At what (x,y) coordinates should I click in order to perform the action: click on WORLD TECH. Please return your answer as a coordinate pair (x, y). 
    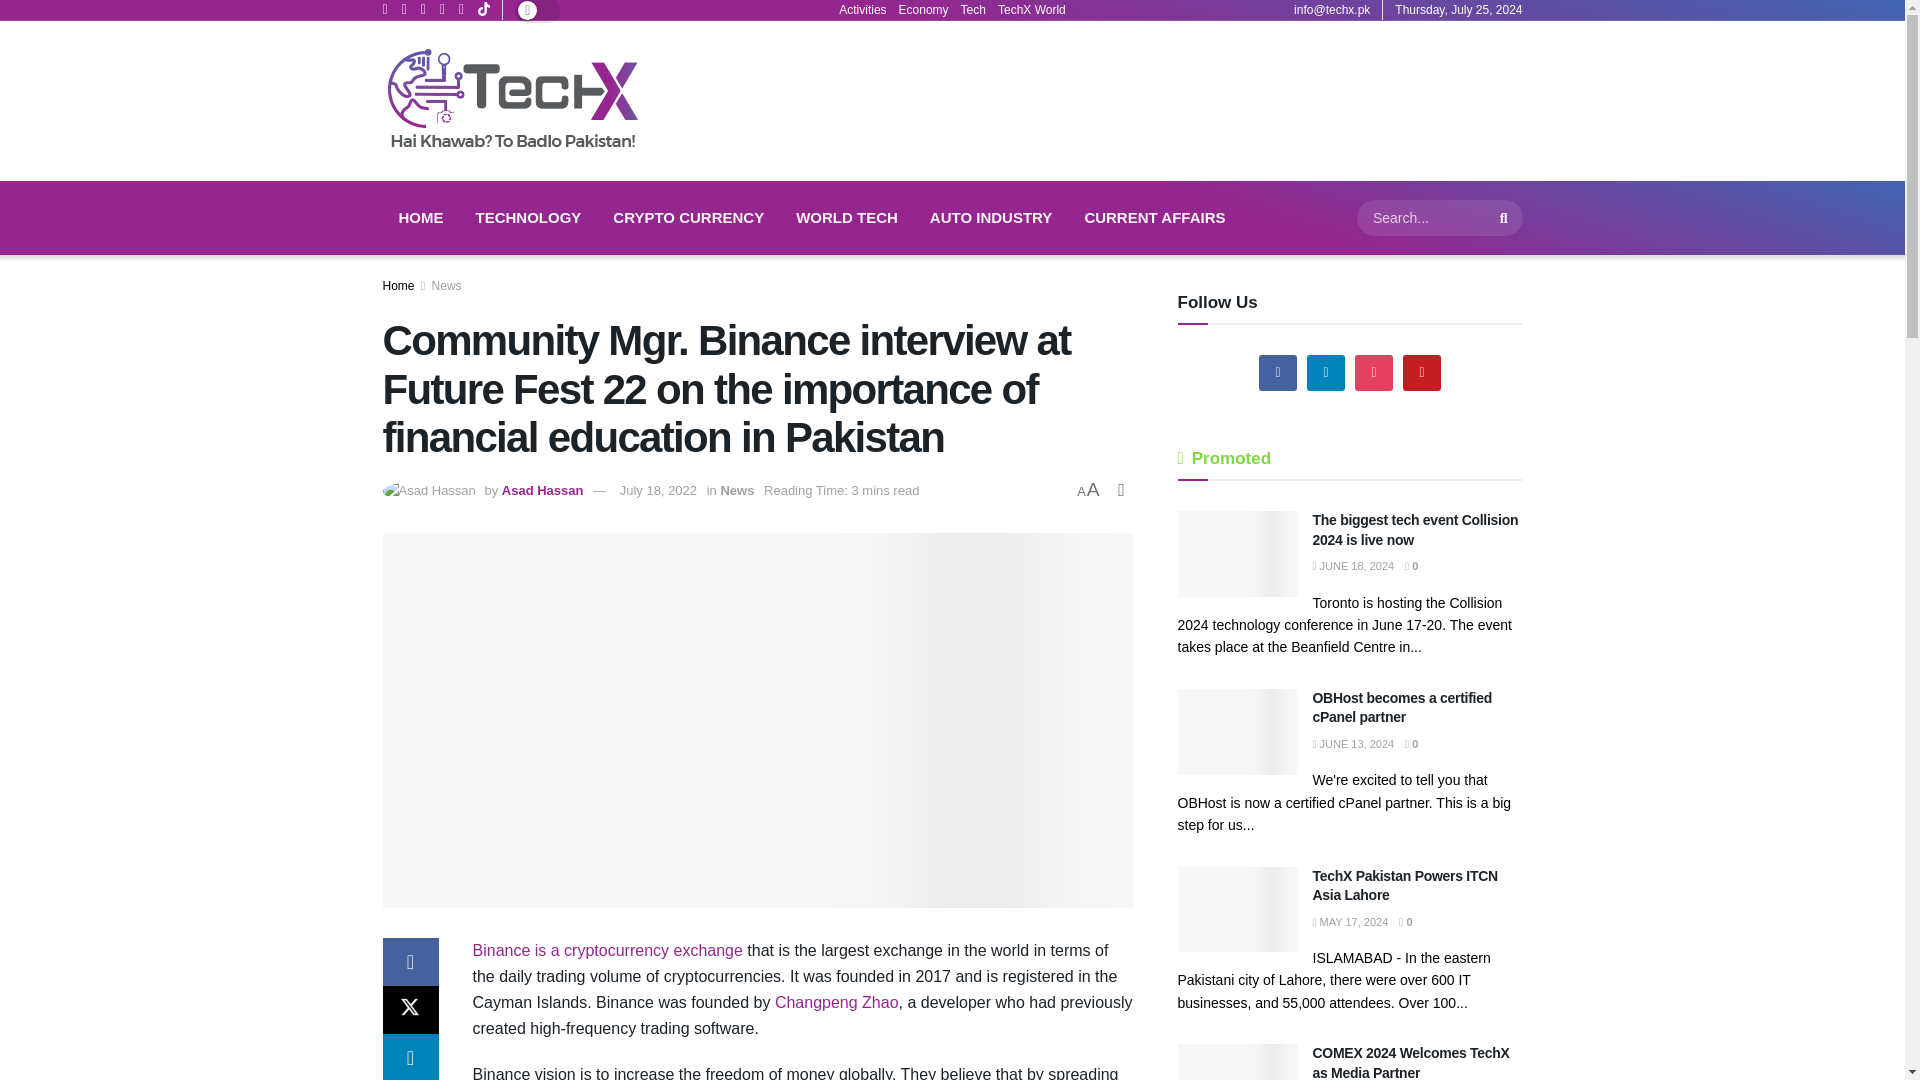
    Looking at the image, I should click on (846, 218).